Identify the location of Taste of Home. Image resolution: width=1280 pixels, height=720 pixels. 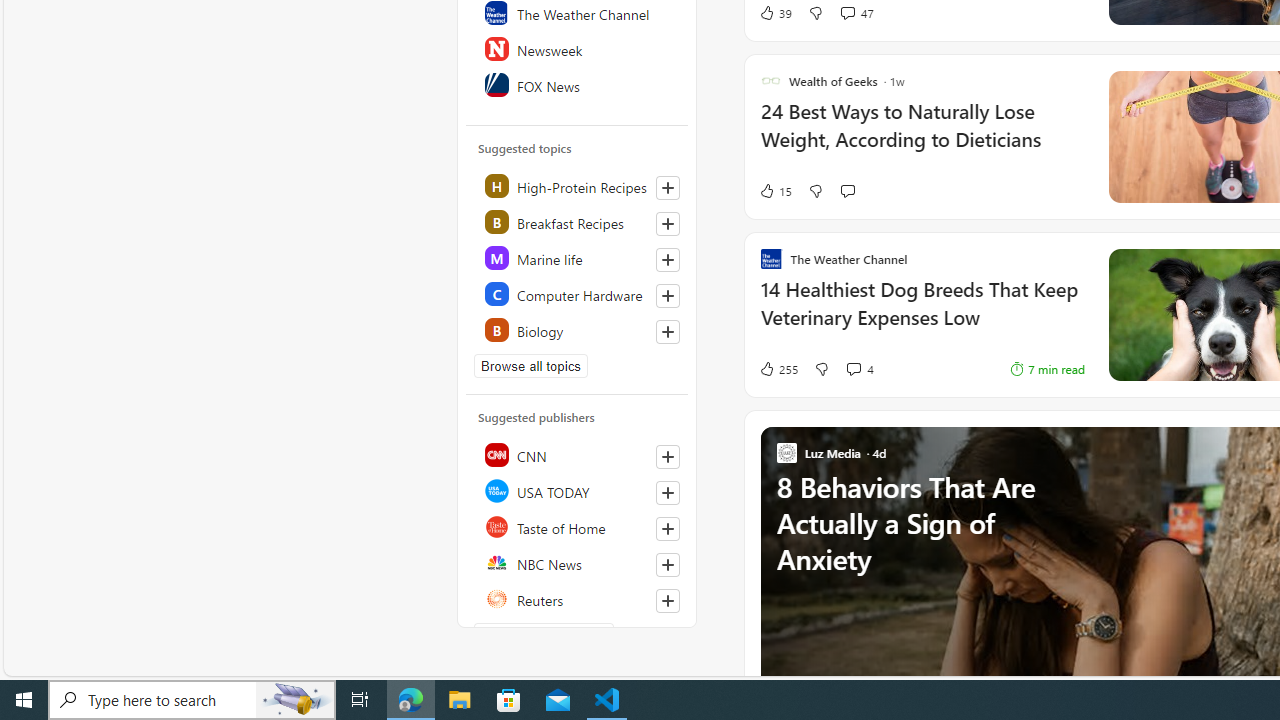
(578, 526).